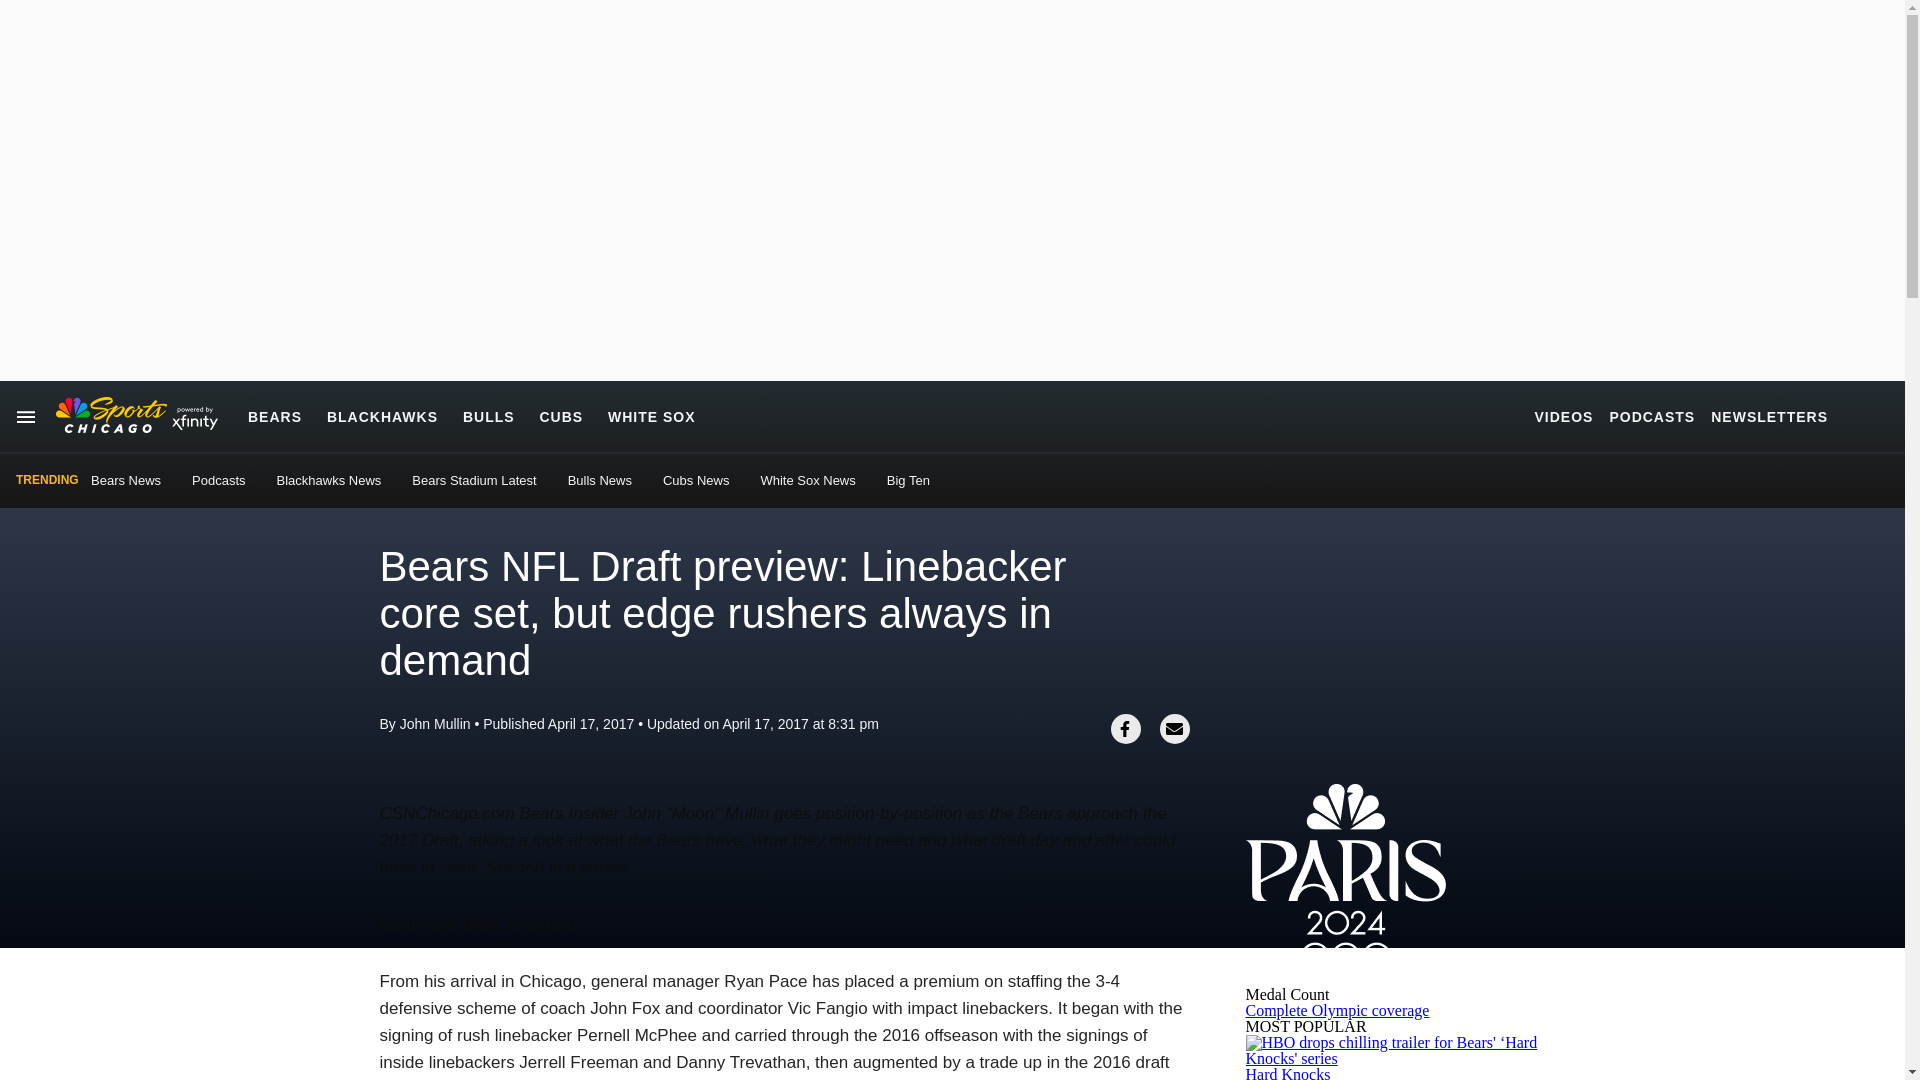  Describe the element at coordinates (218, 480) in the screenshot. I see `Podcasts` at that location.